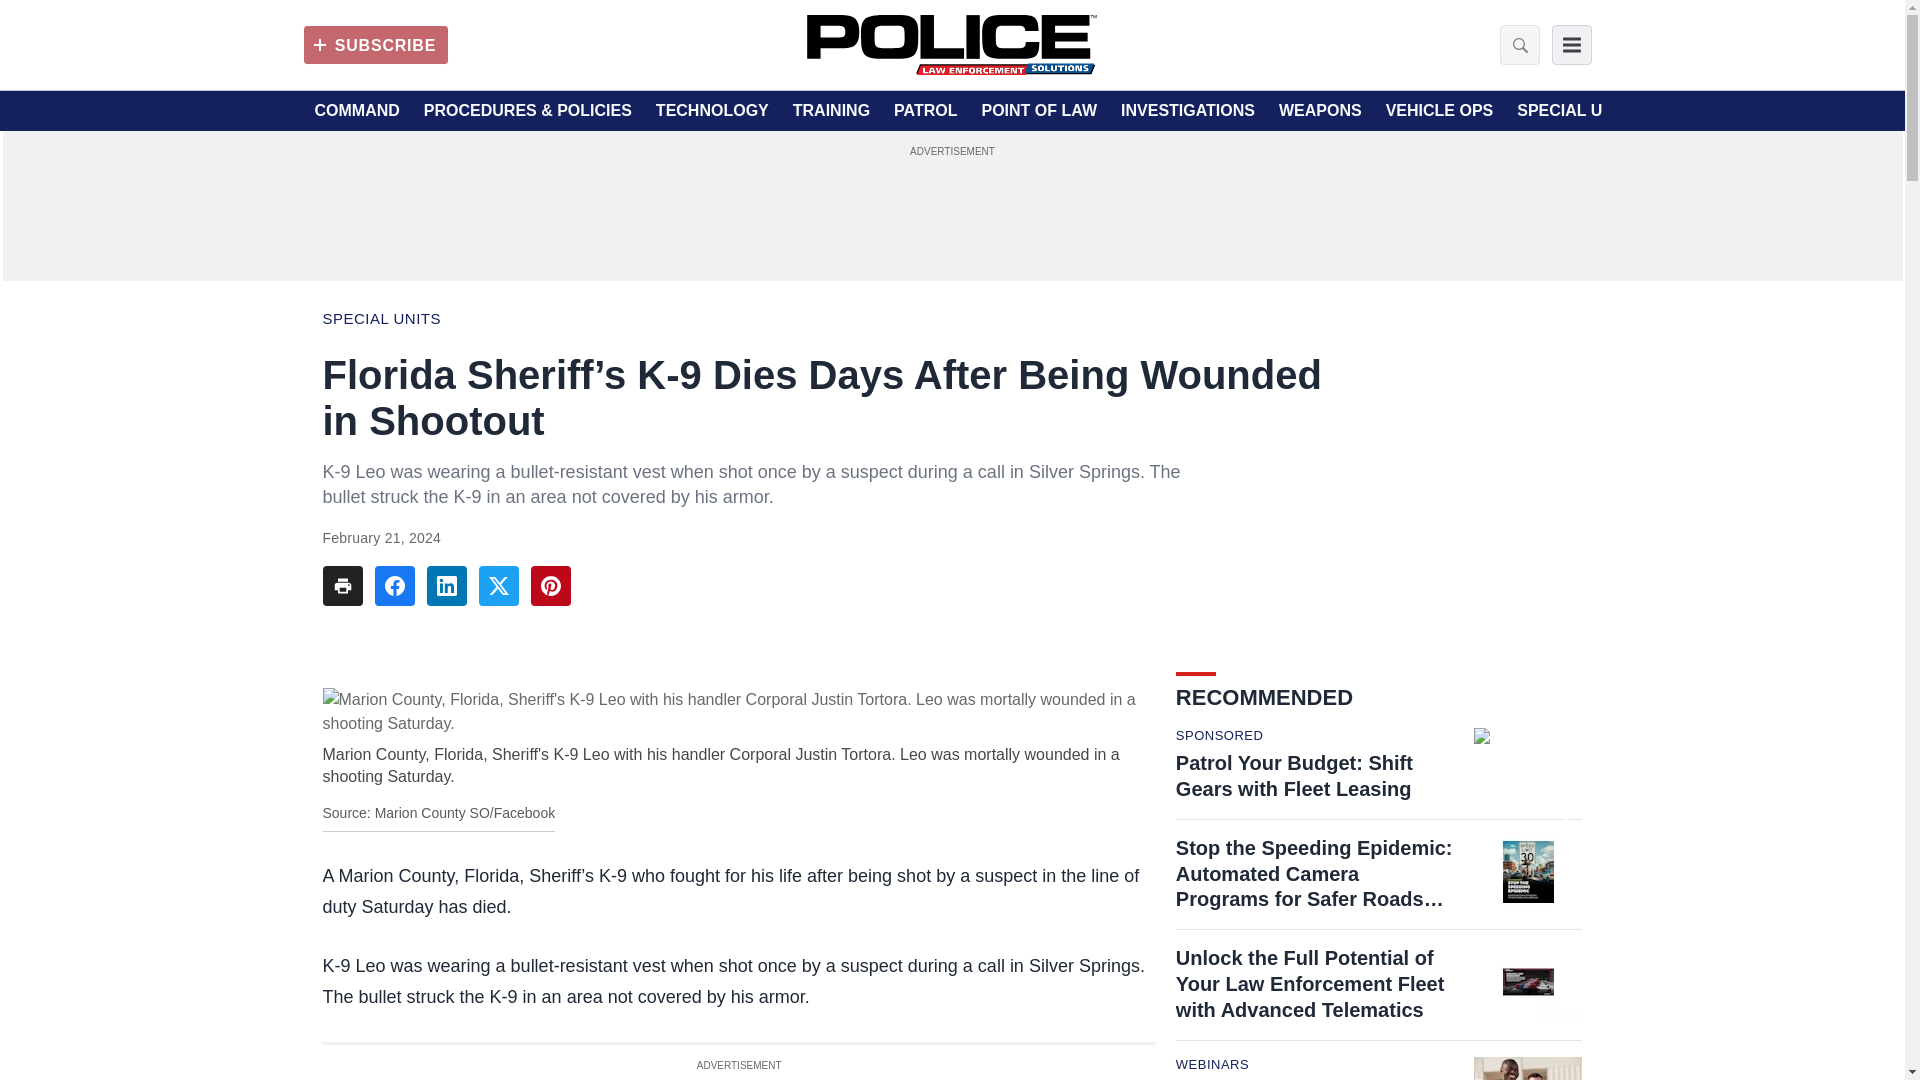 The height and width of the screenshot is (1080, 1920). What do you see at coordinates (1440, 111) in the screenshot?
I see `VEHICLE OPS` at bounding box center [1440, 111].